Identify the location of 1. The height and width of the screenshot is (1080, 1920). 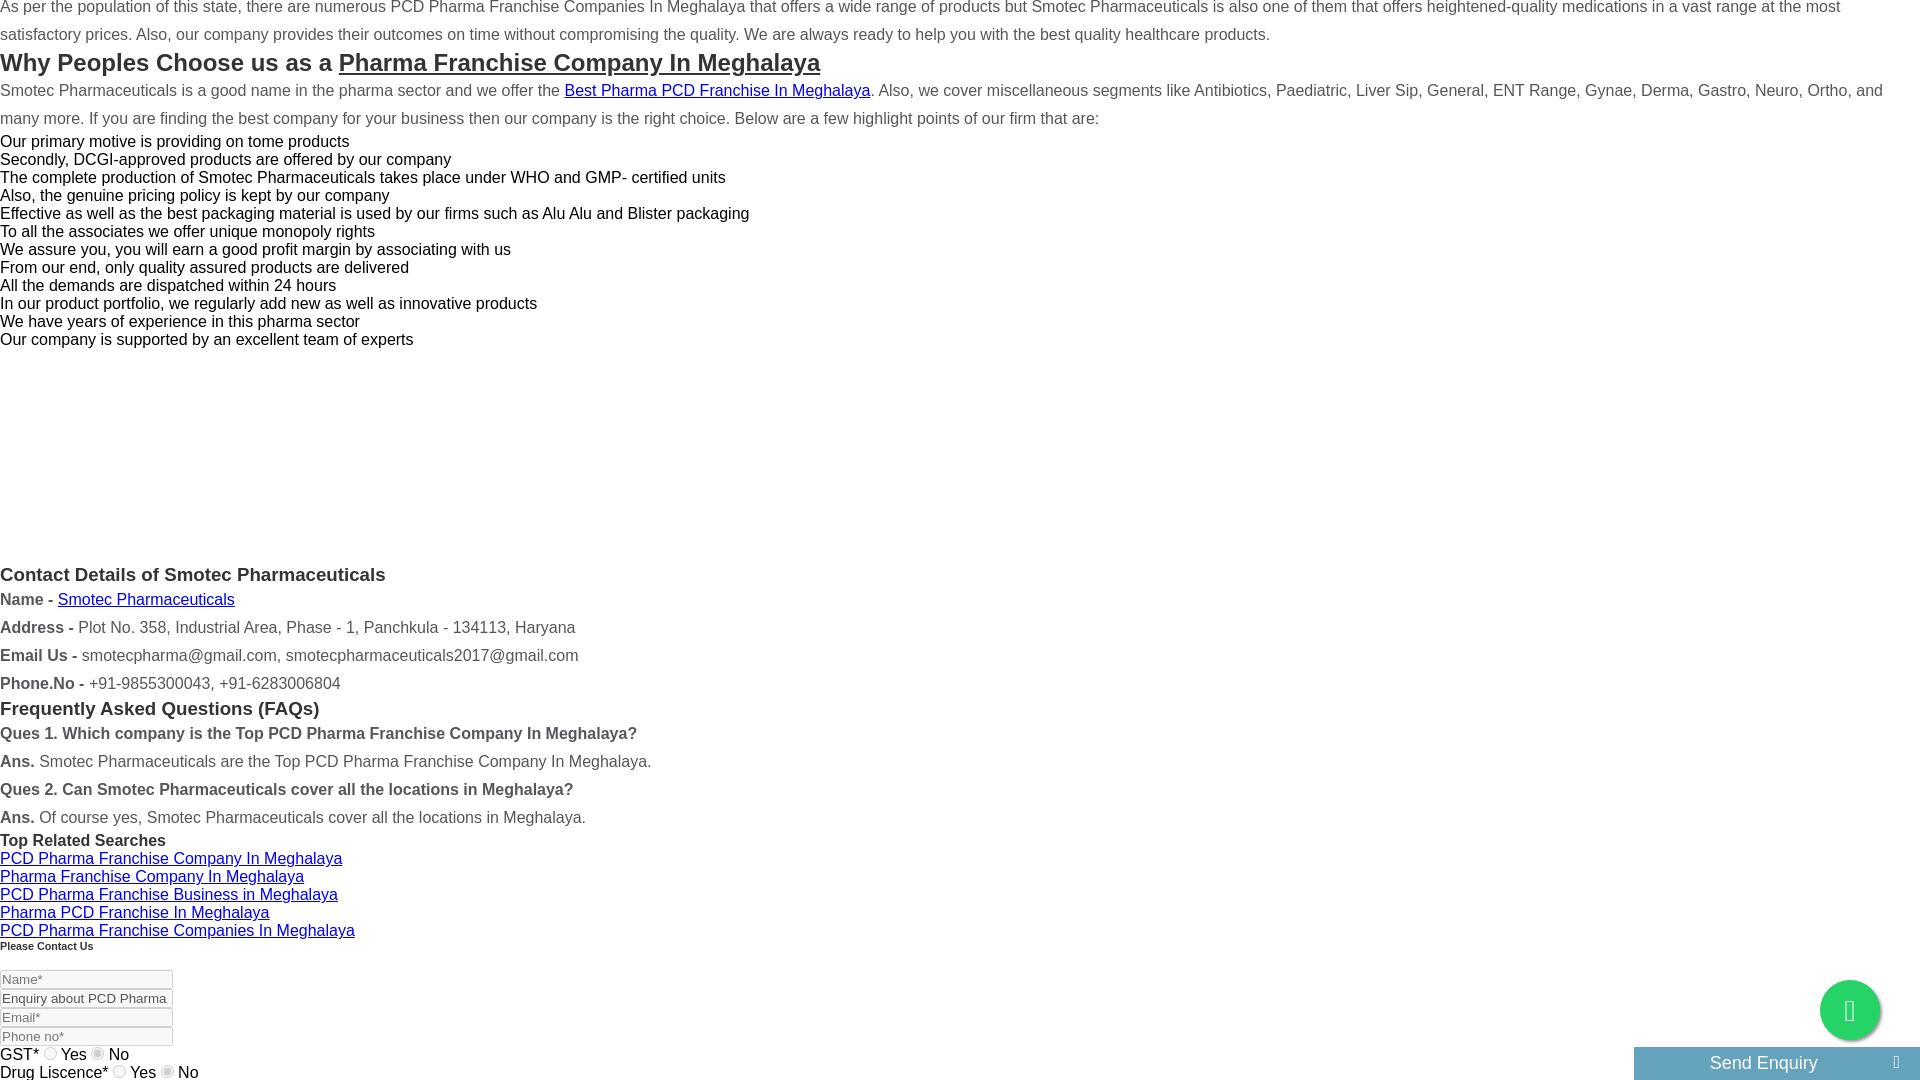
(120, 1070).